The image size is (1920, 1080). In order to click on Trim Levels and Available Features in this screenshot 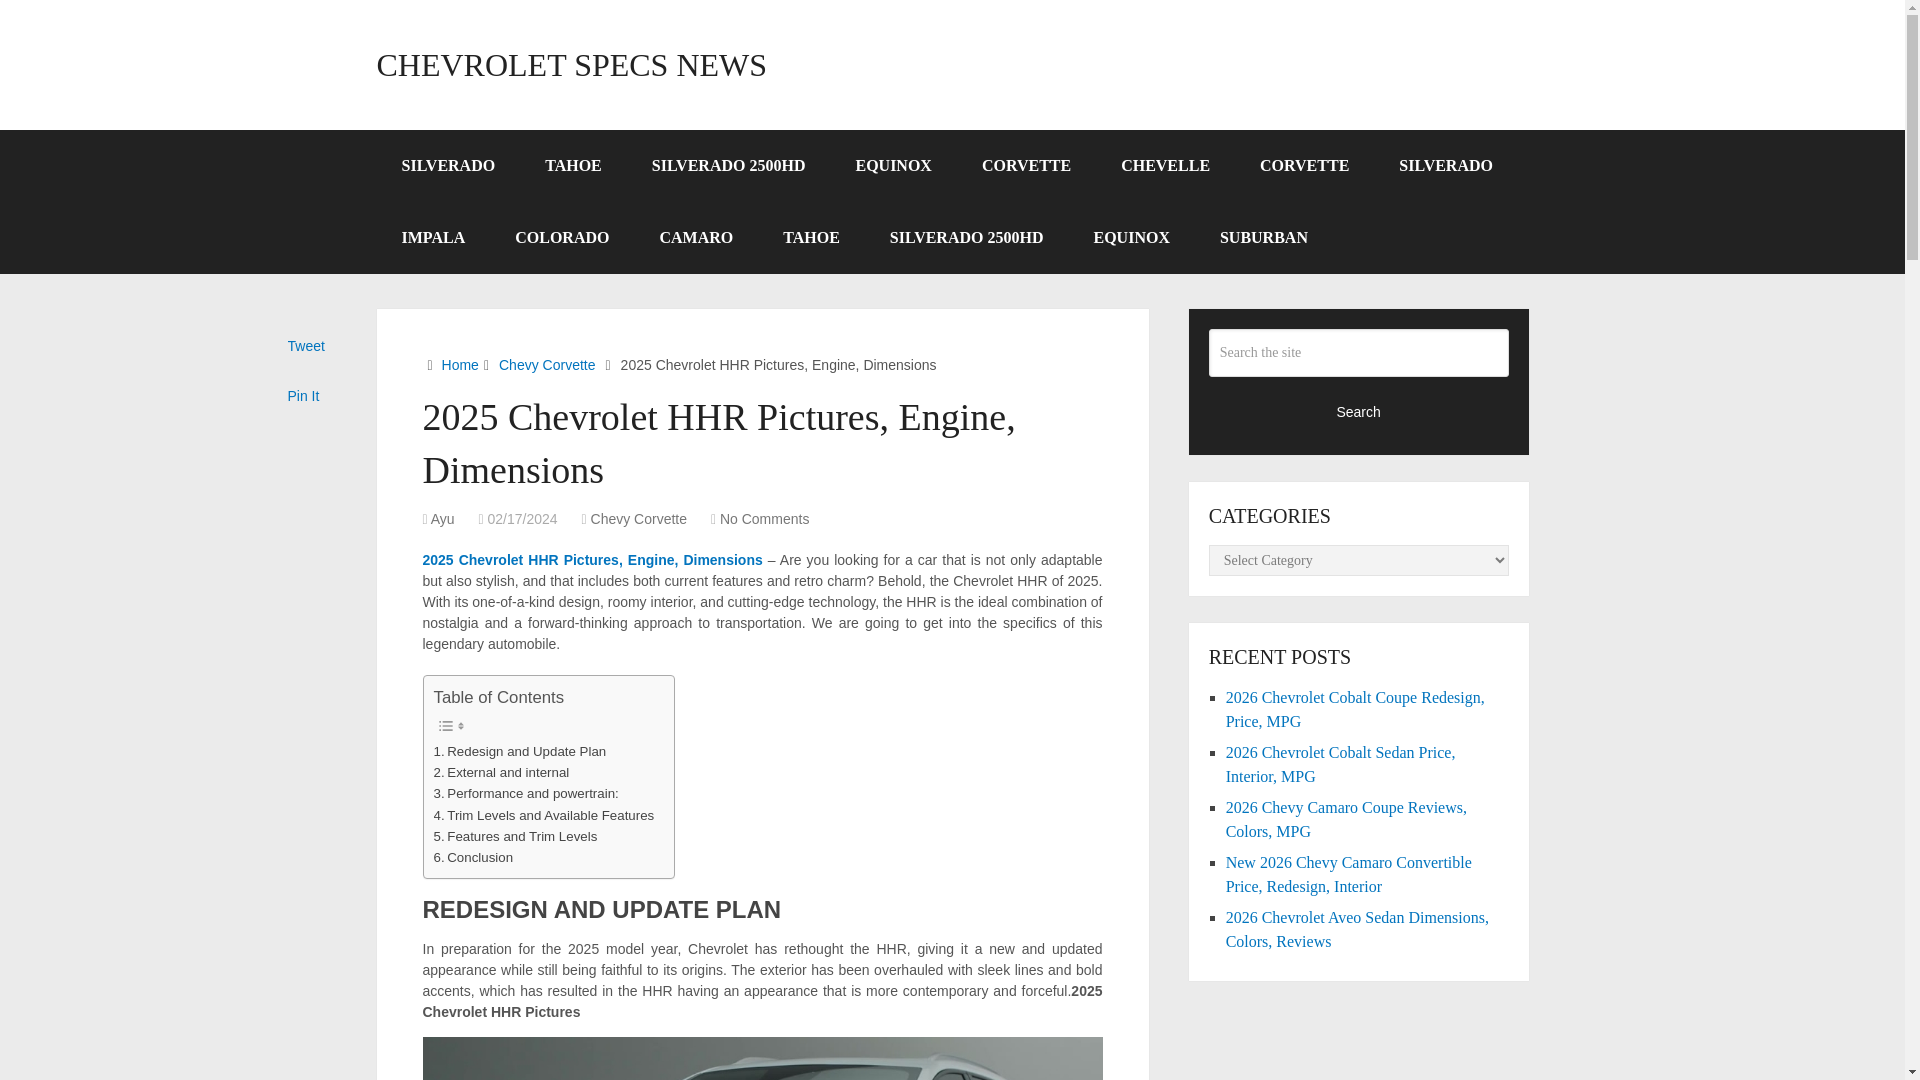, I will do `click(544, 815)`.